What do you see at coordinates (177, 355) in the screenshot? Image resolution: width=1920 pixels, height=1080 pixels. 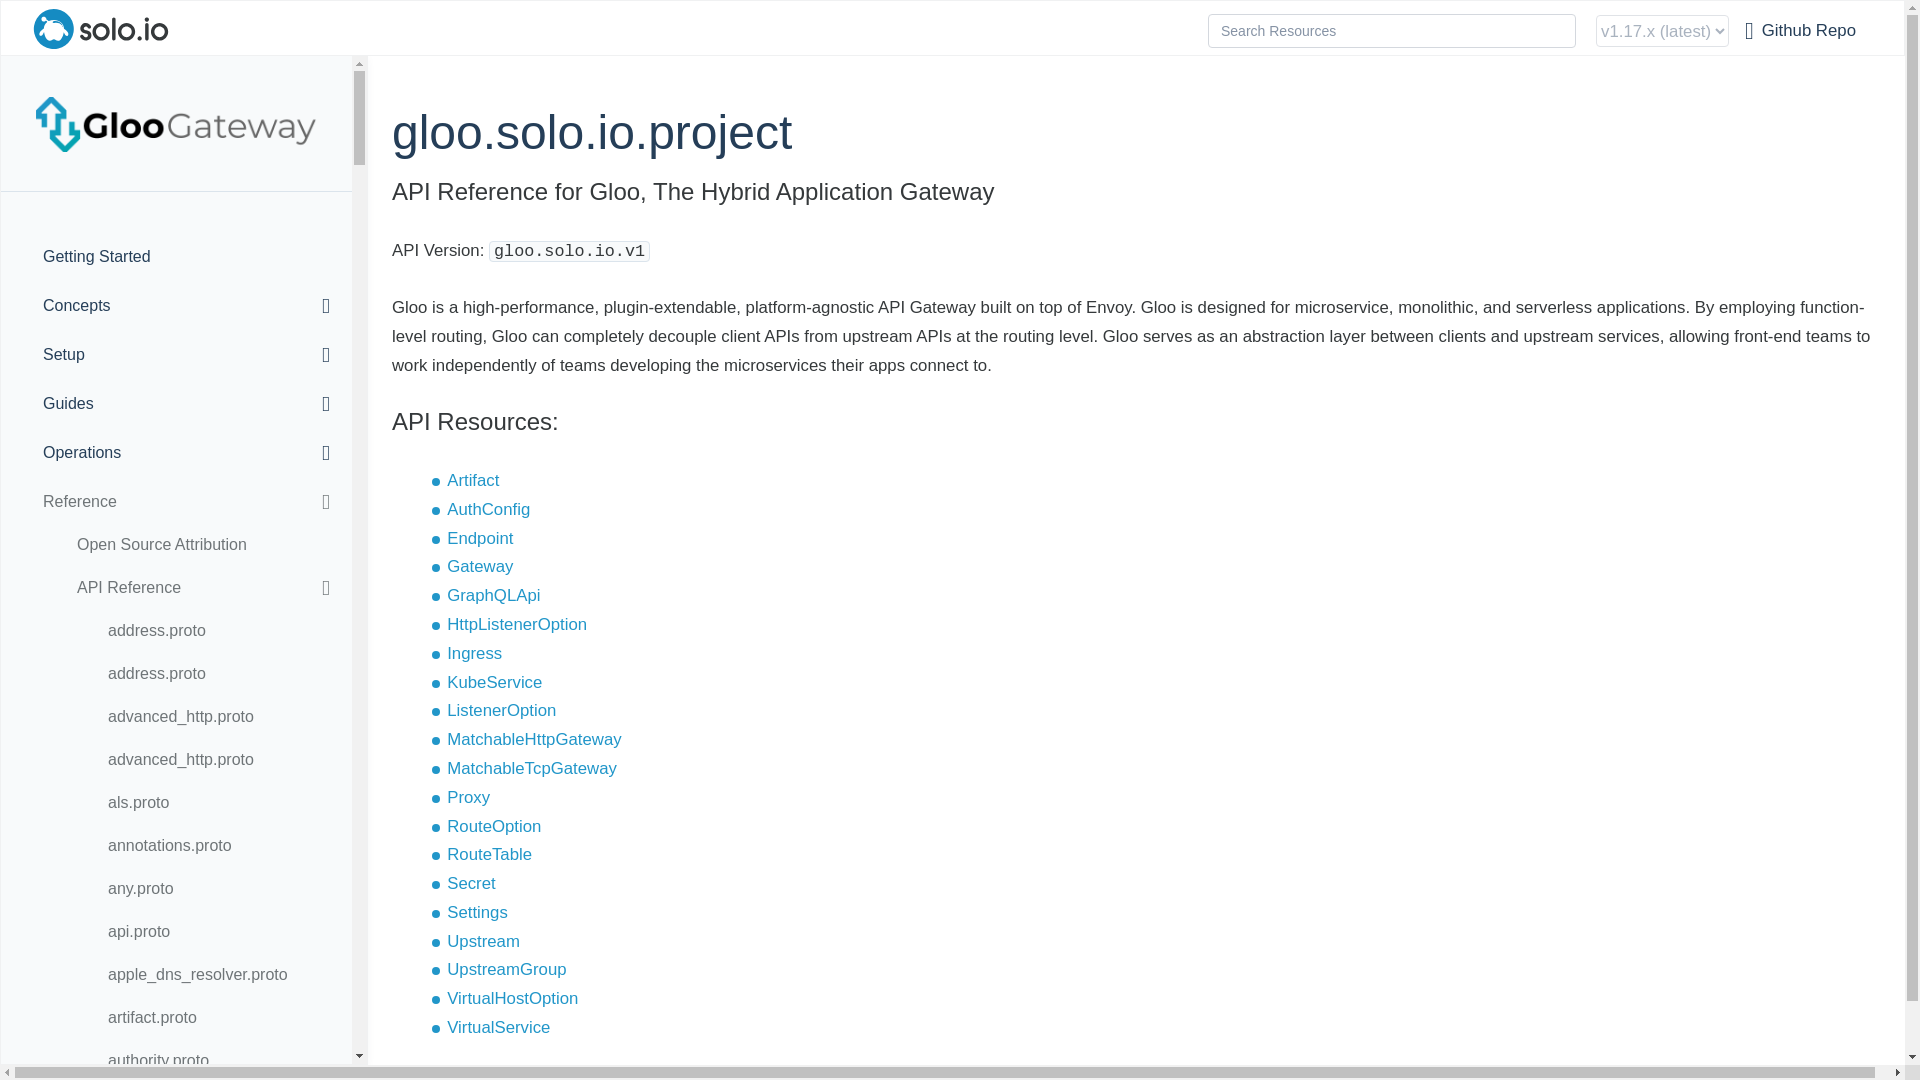 I see `Setup` at bounding box center [177, 355].